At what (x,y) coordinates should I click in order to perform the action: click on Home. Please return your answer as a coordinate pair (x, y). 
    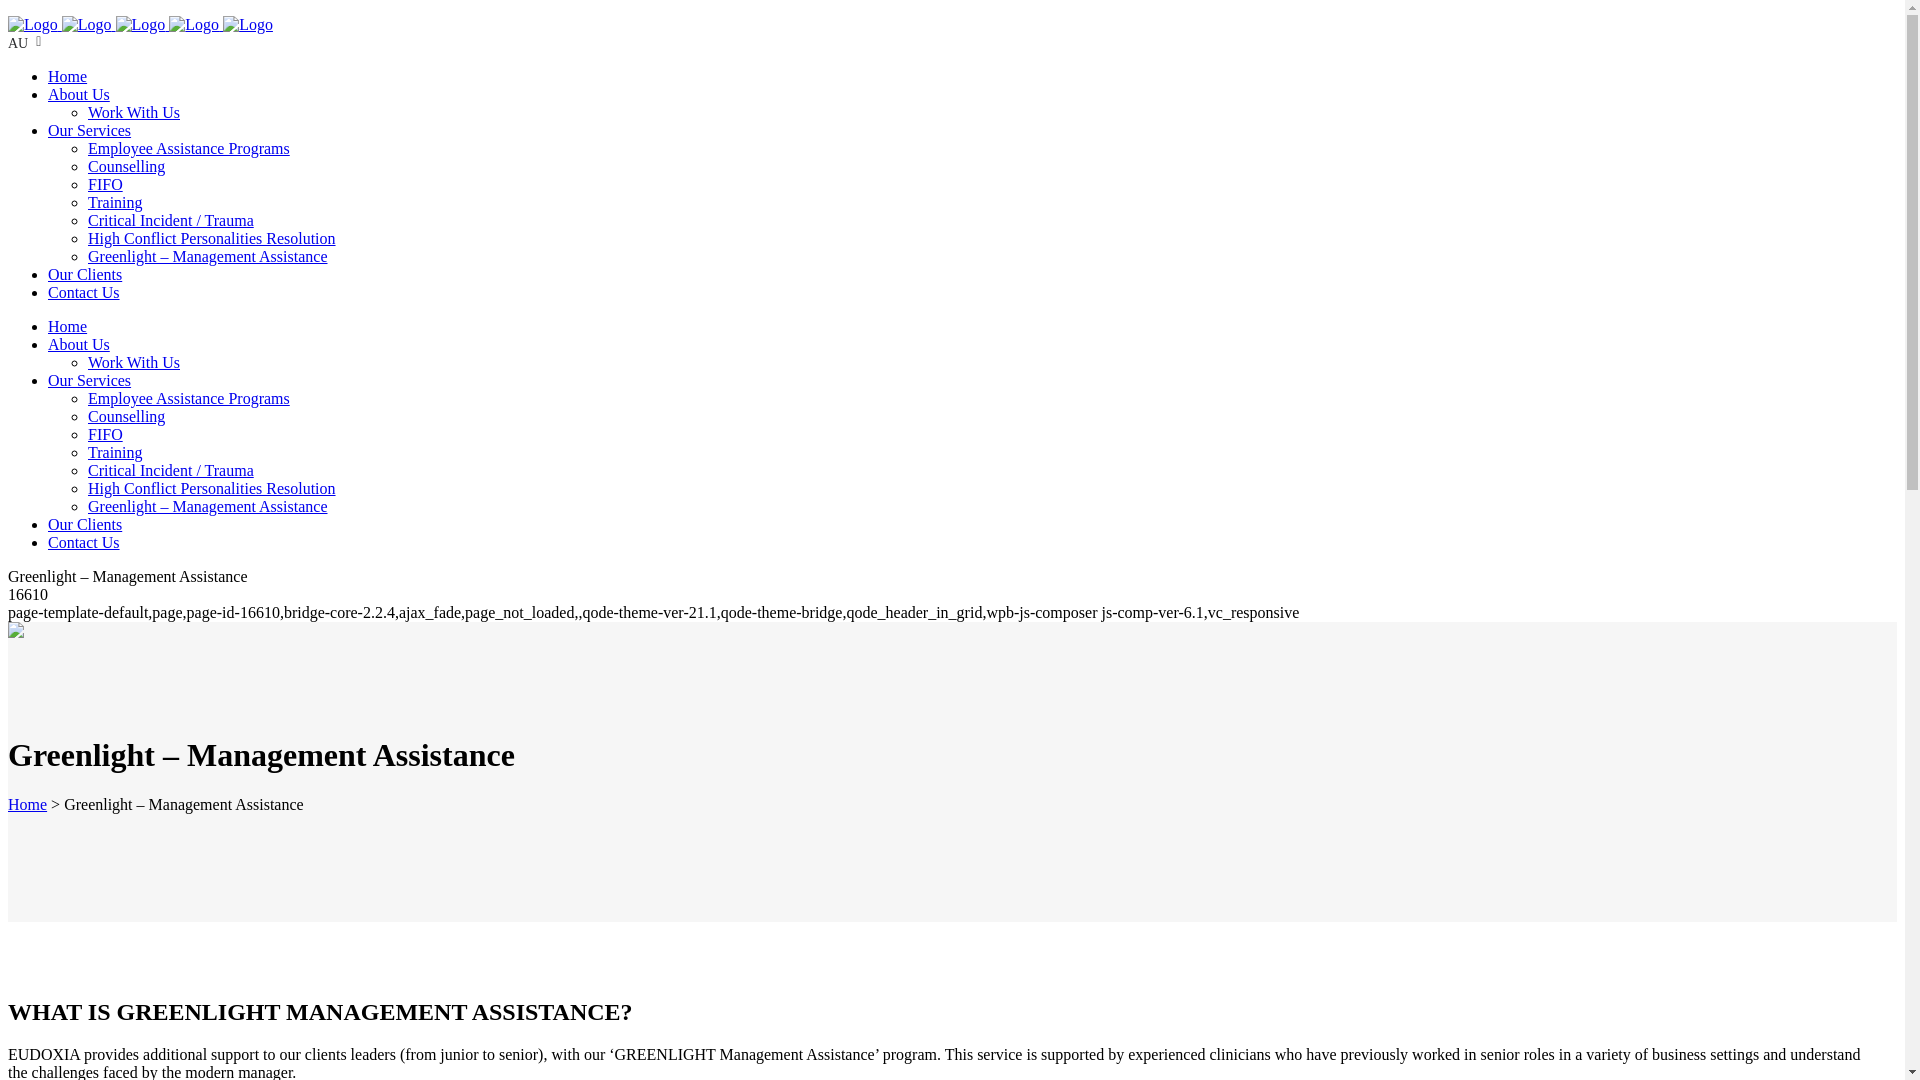
    Looking at the image, I should click on (67, 76).